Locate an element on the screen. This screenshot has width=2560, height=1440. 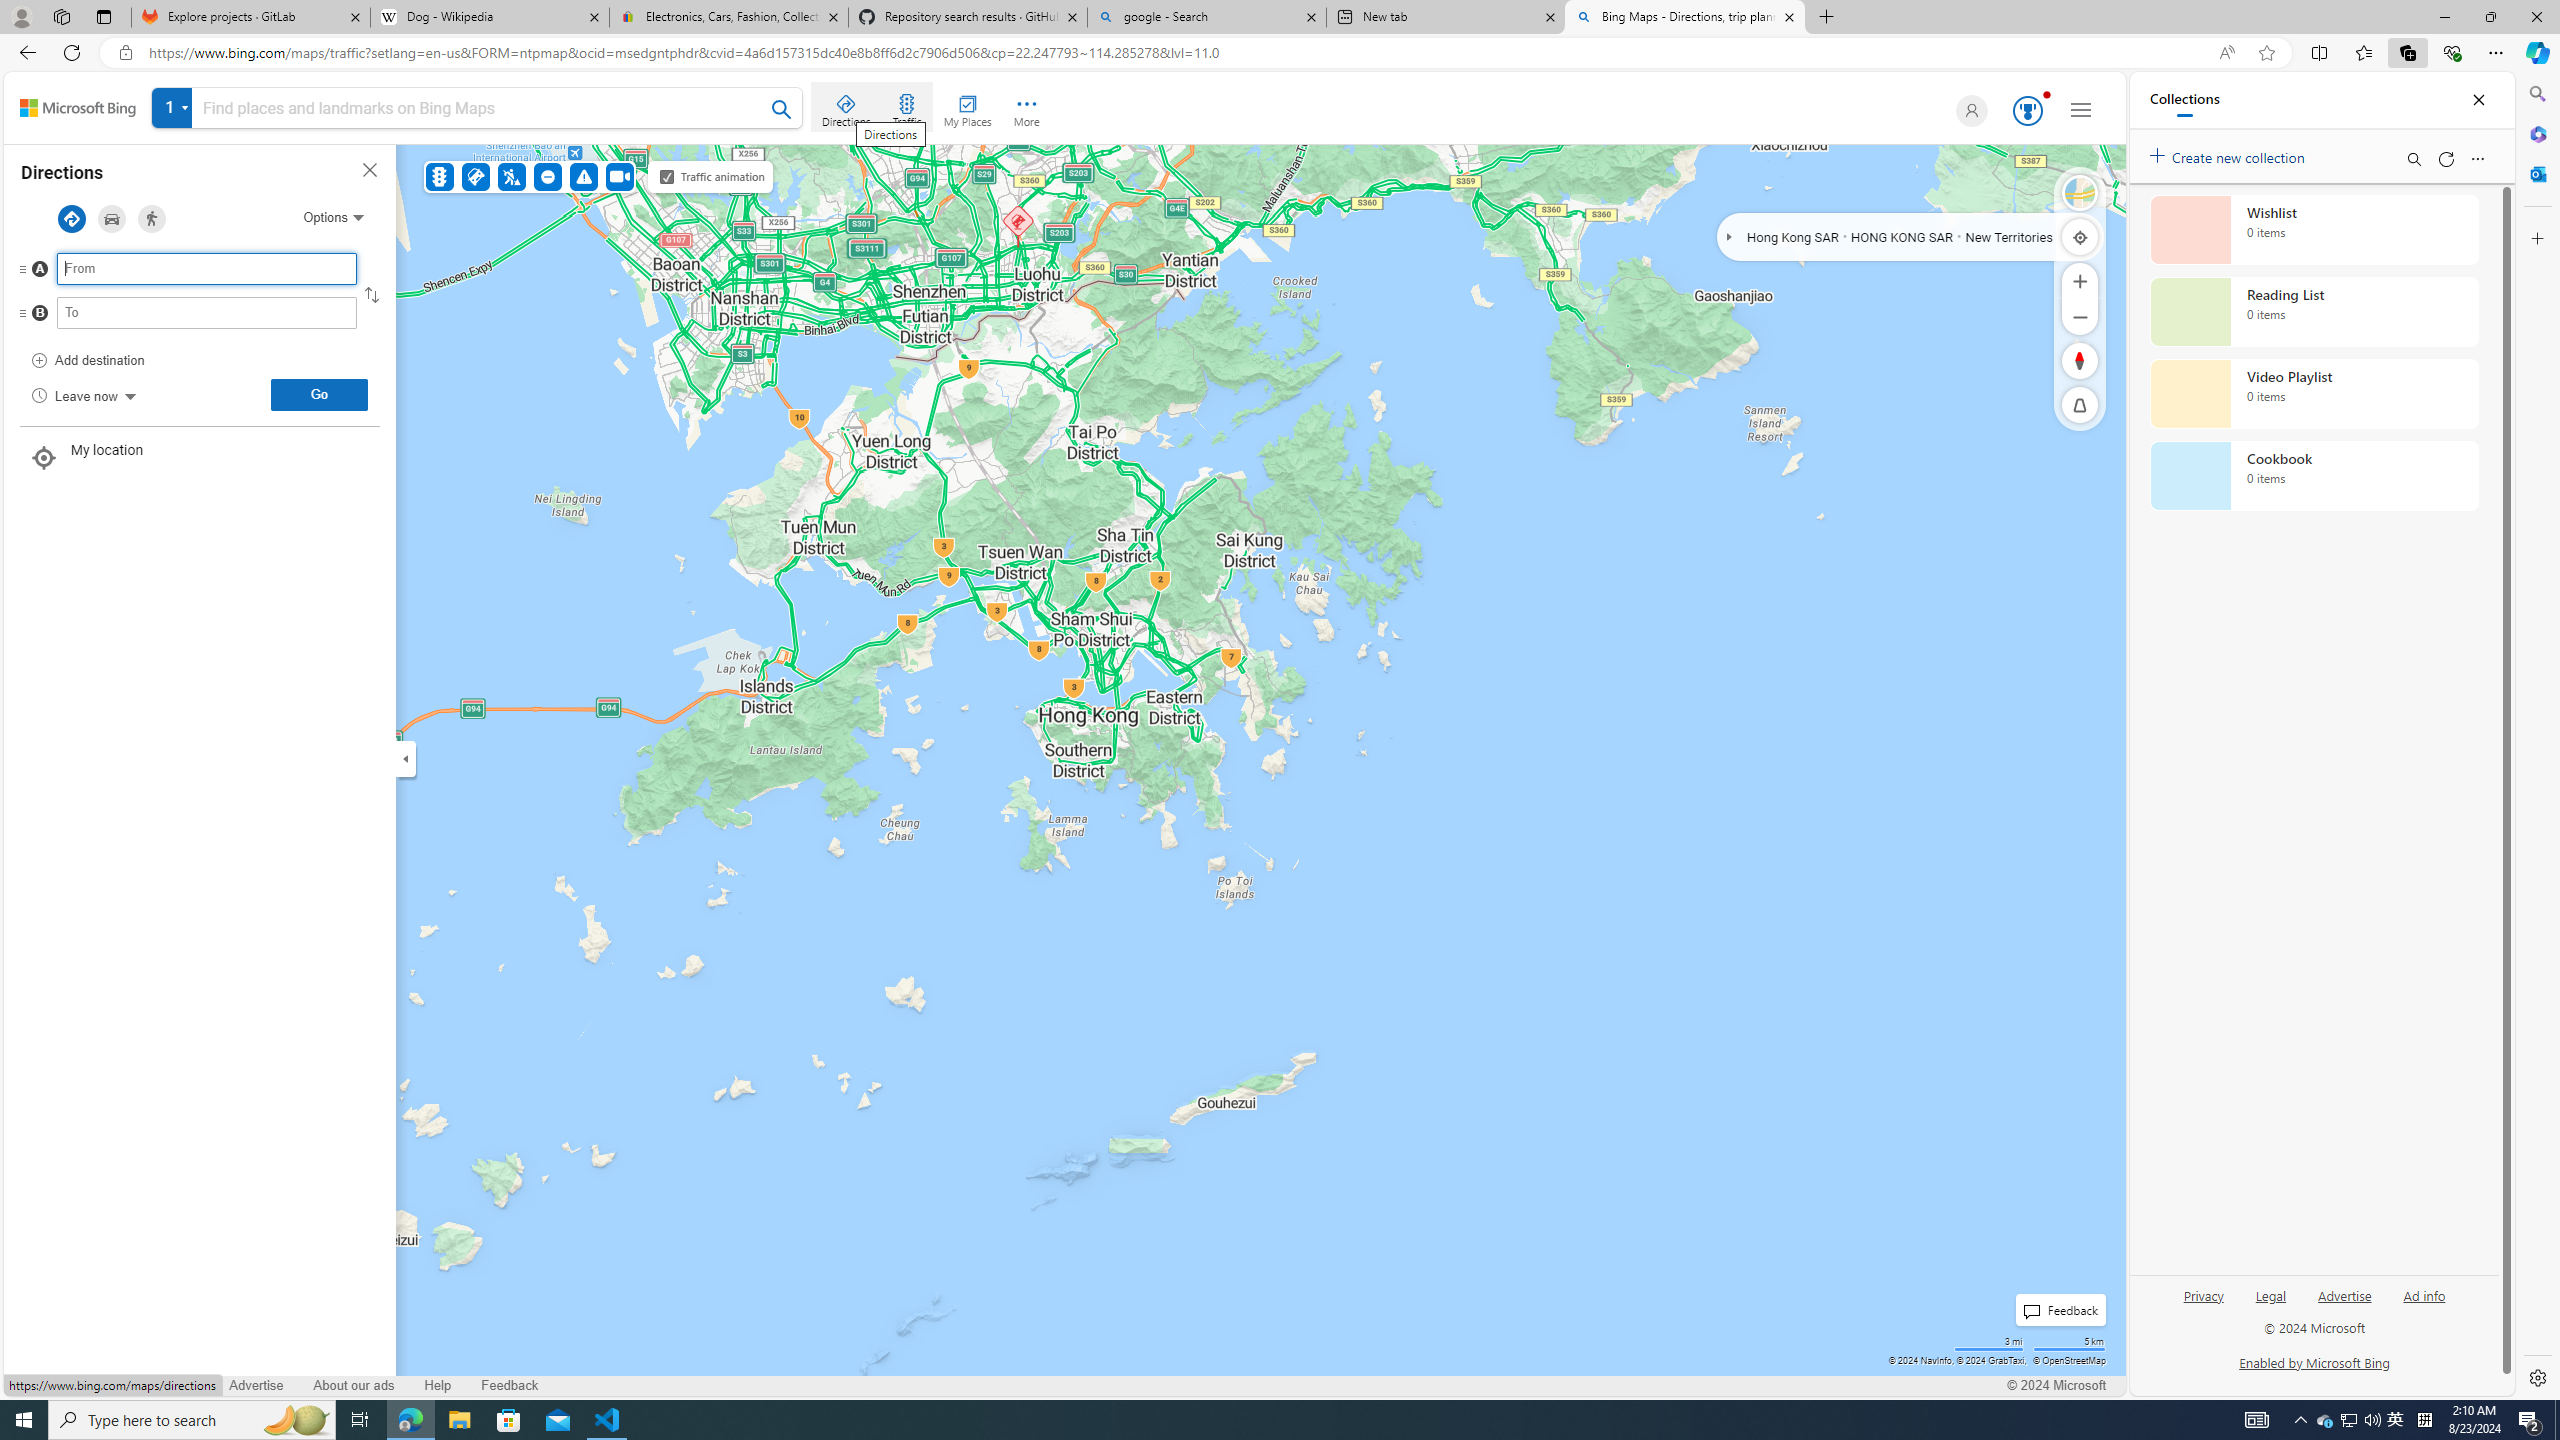
Microsoft Rewards 63 is located at coordinates (2026, 111).